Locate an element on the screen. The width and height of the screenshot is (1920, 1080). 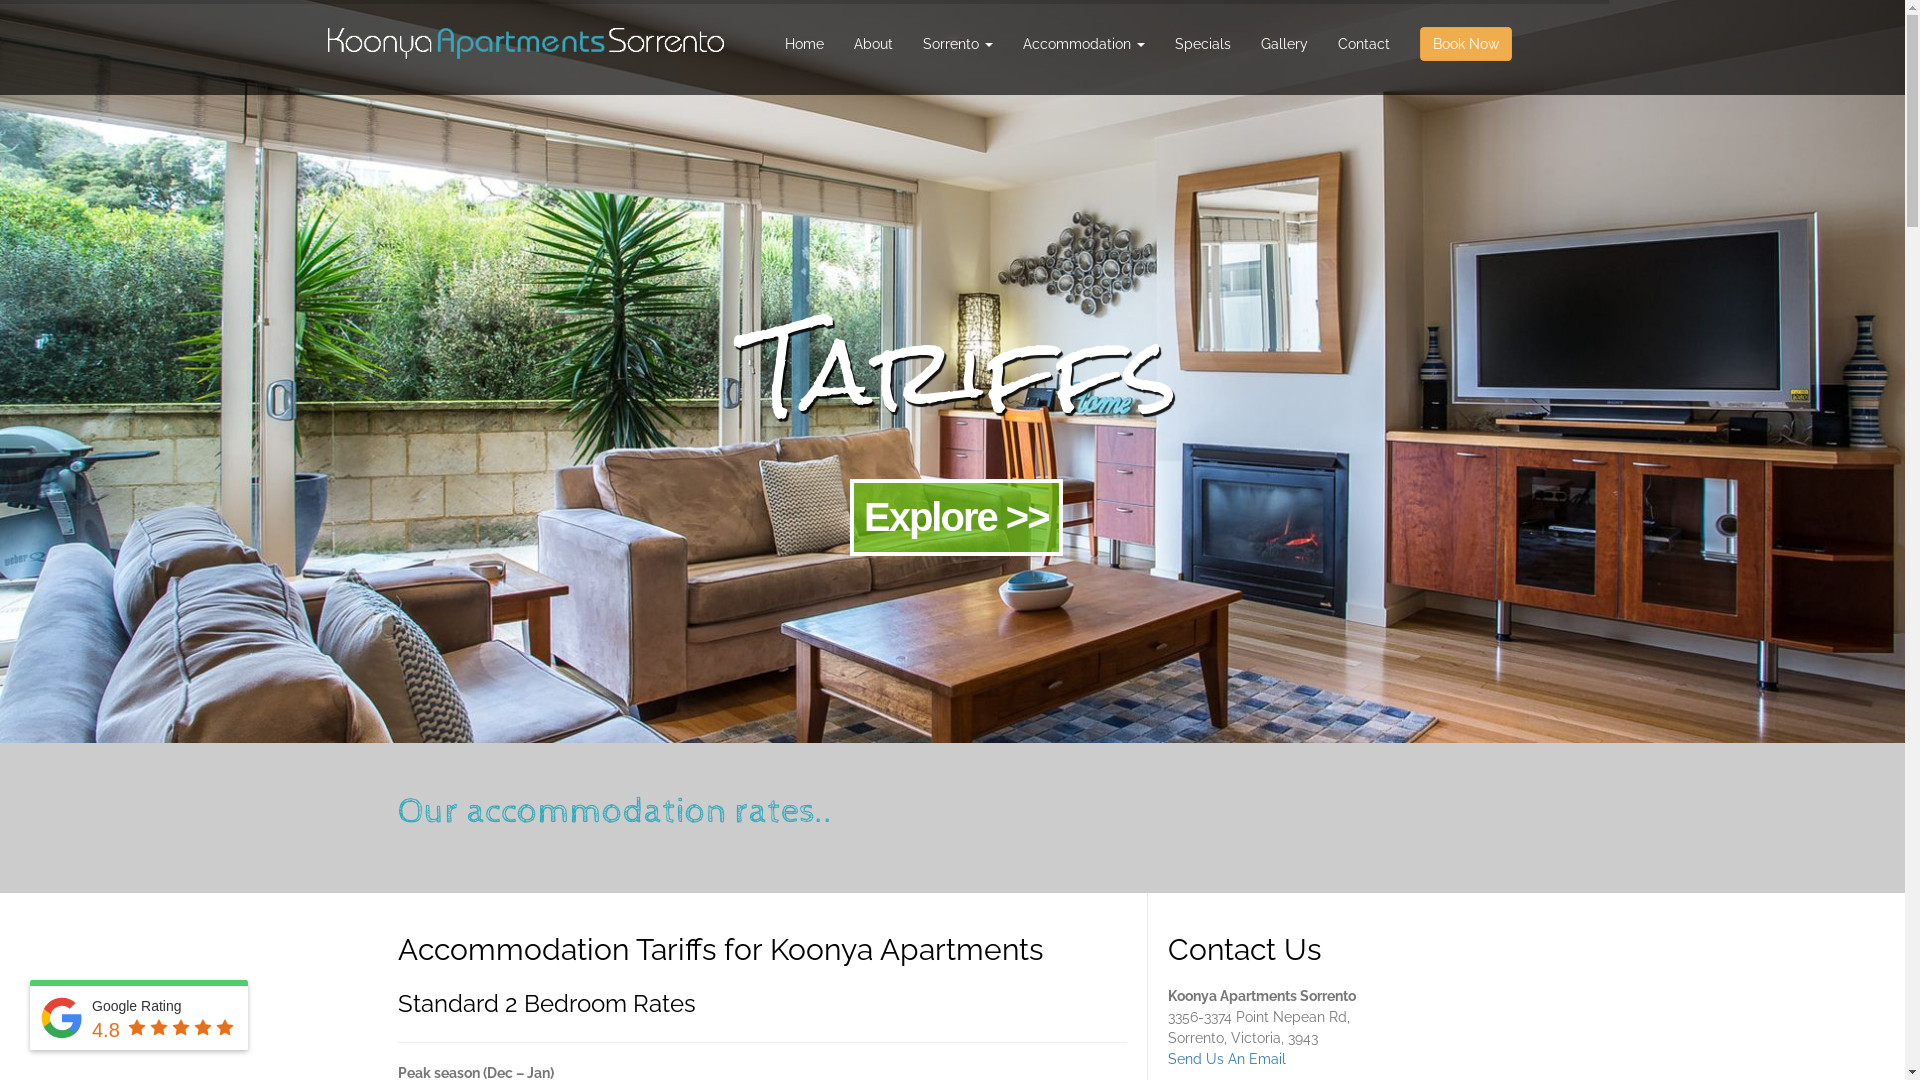
Accommodation is located at coordinates (1084, 44).